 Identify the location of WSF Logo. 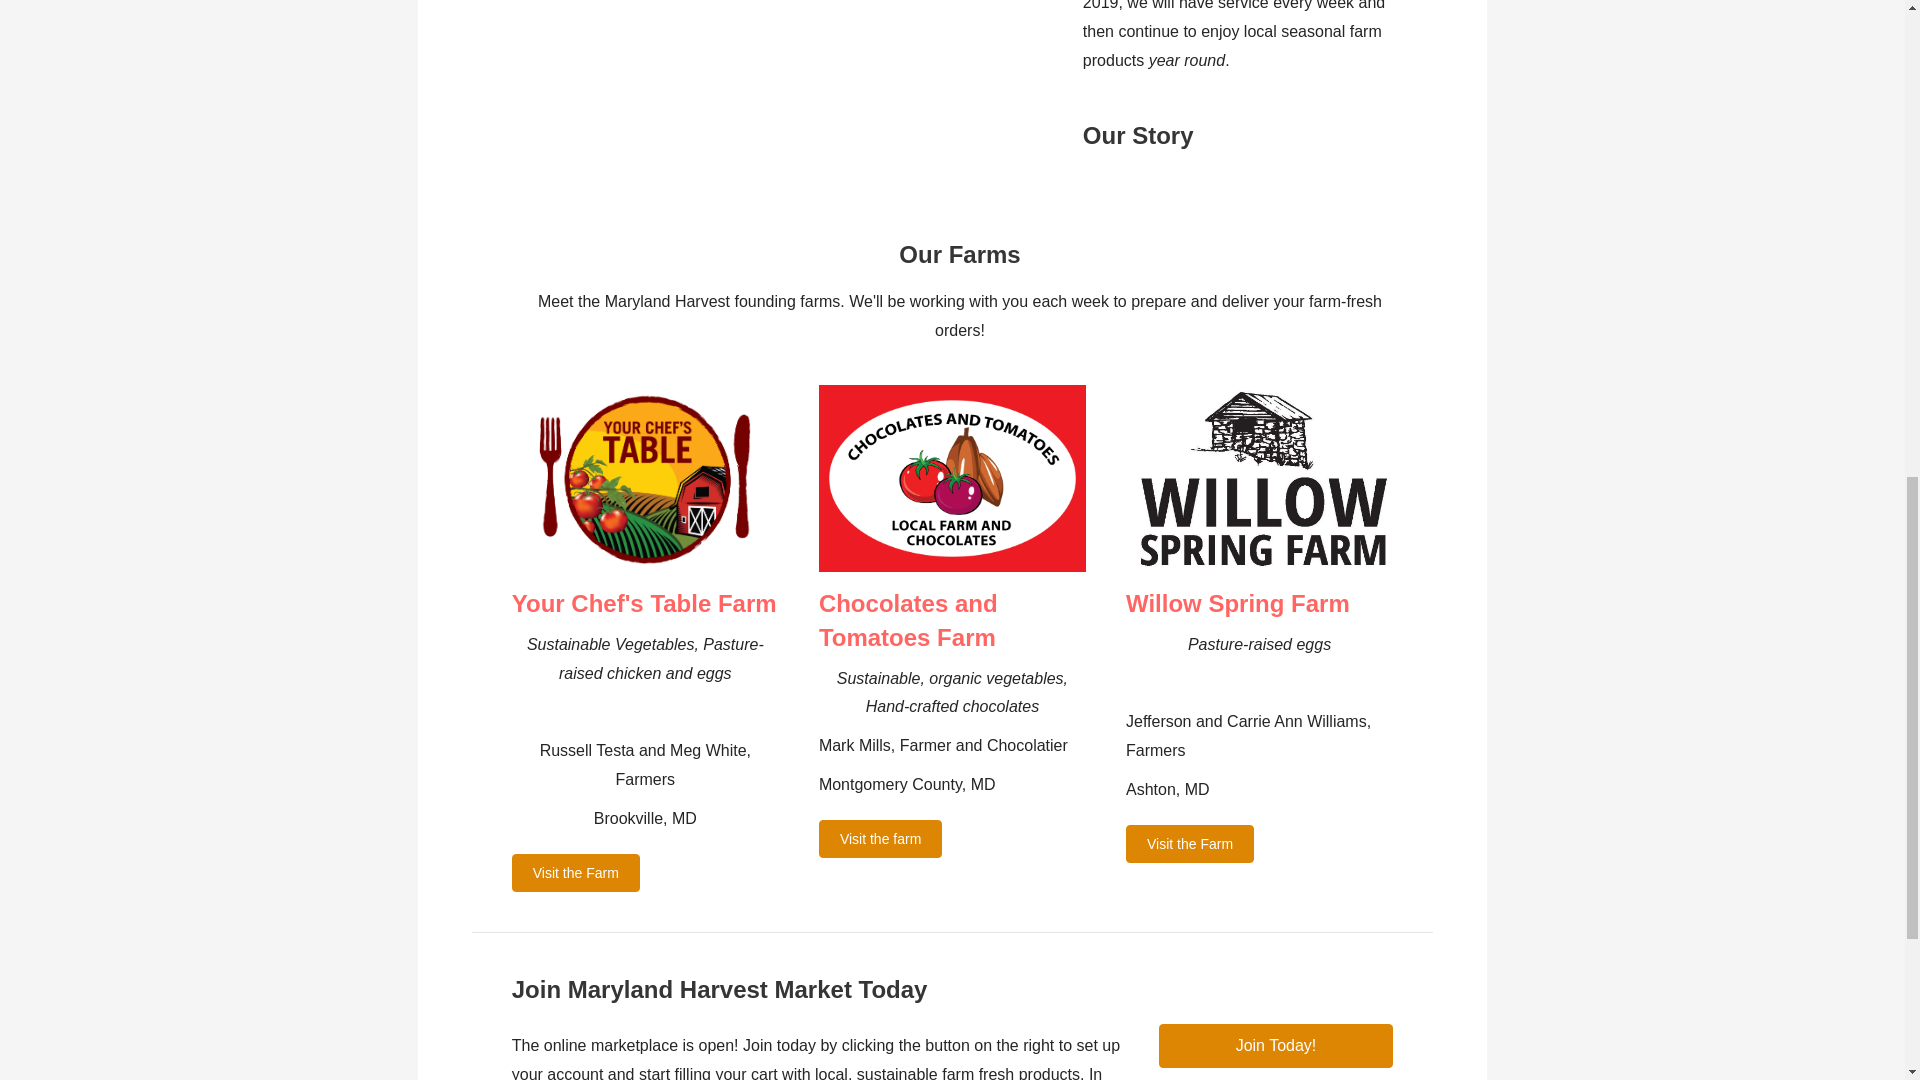
(1259, 478).